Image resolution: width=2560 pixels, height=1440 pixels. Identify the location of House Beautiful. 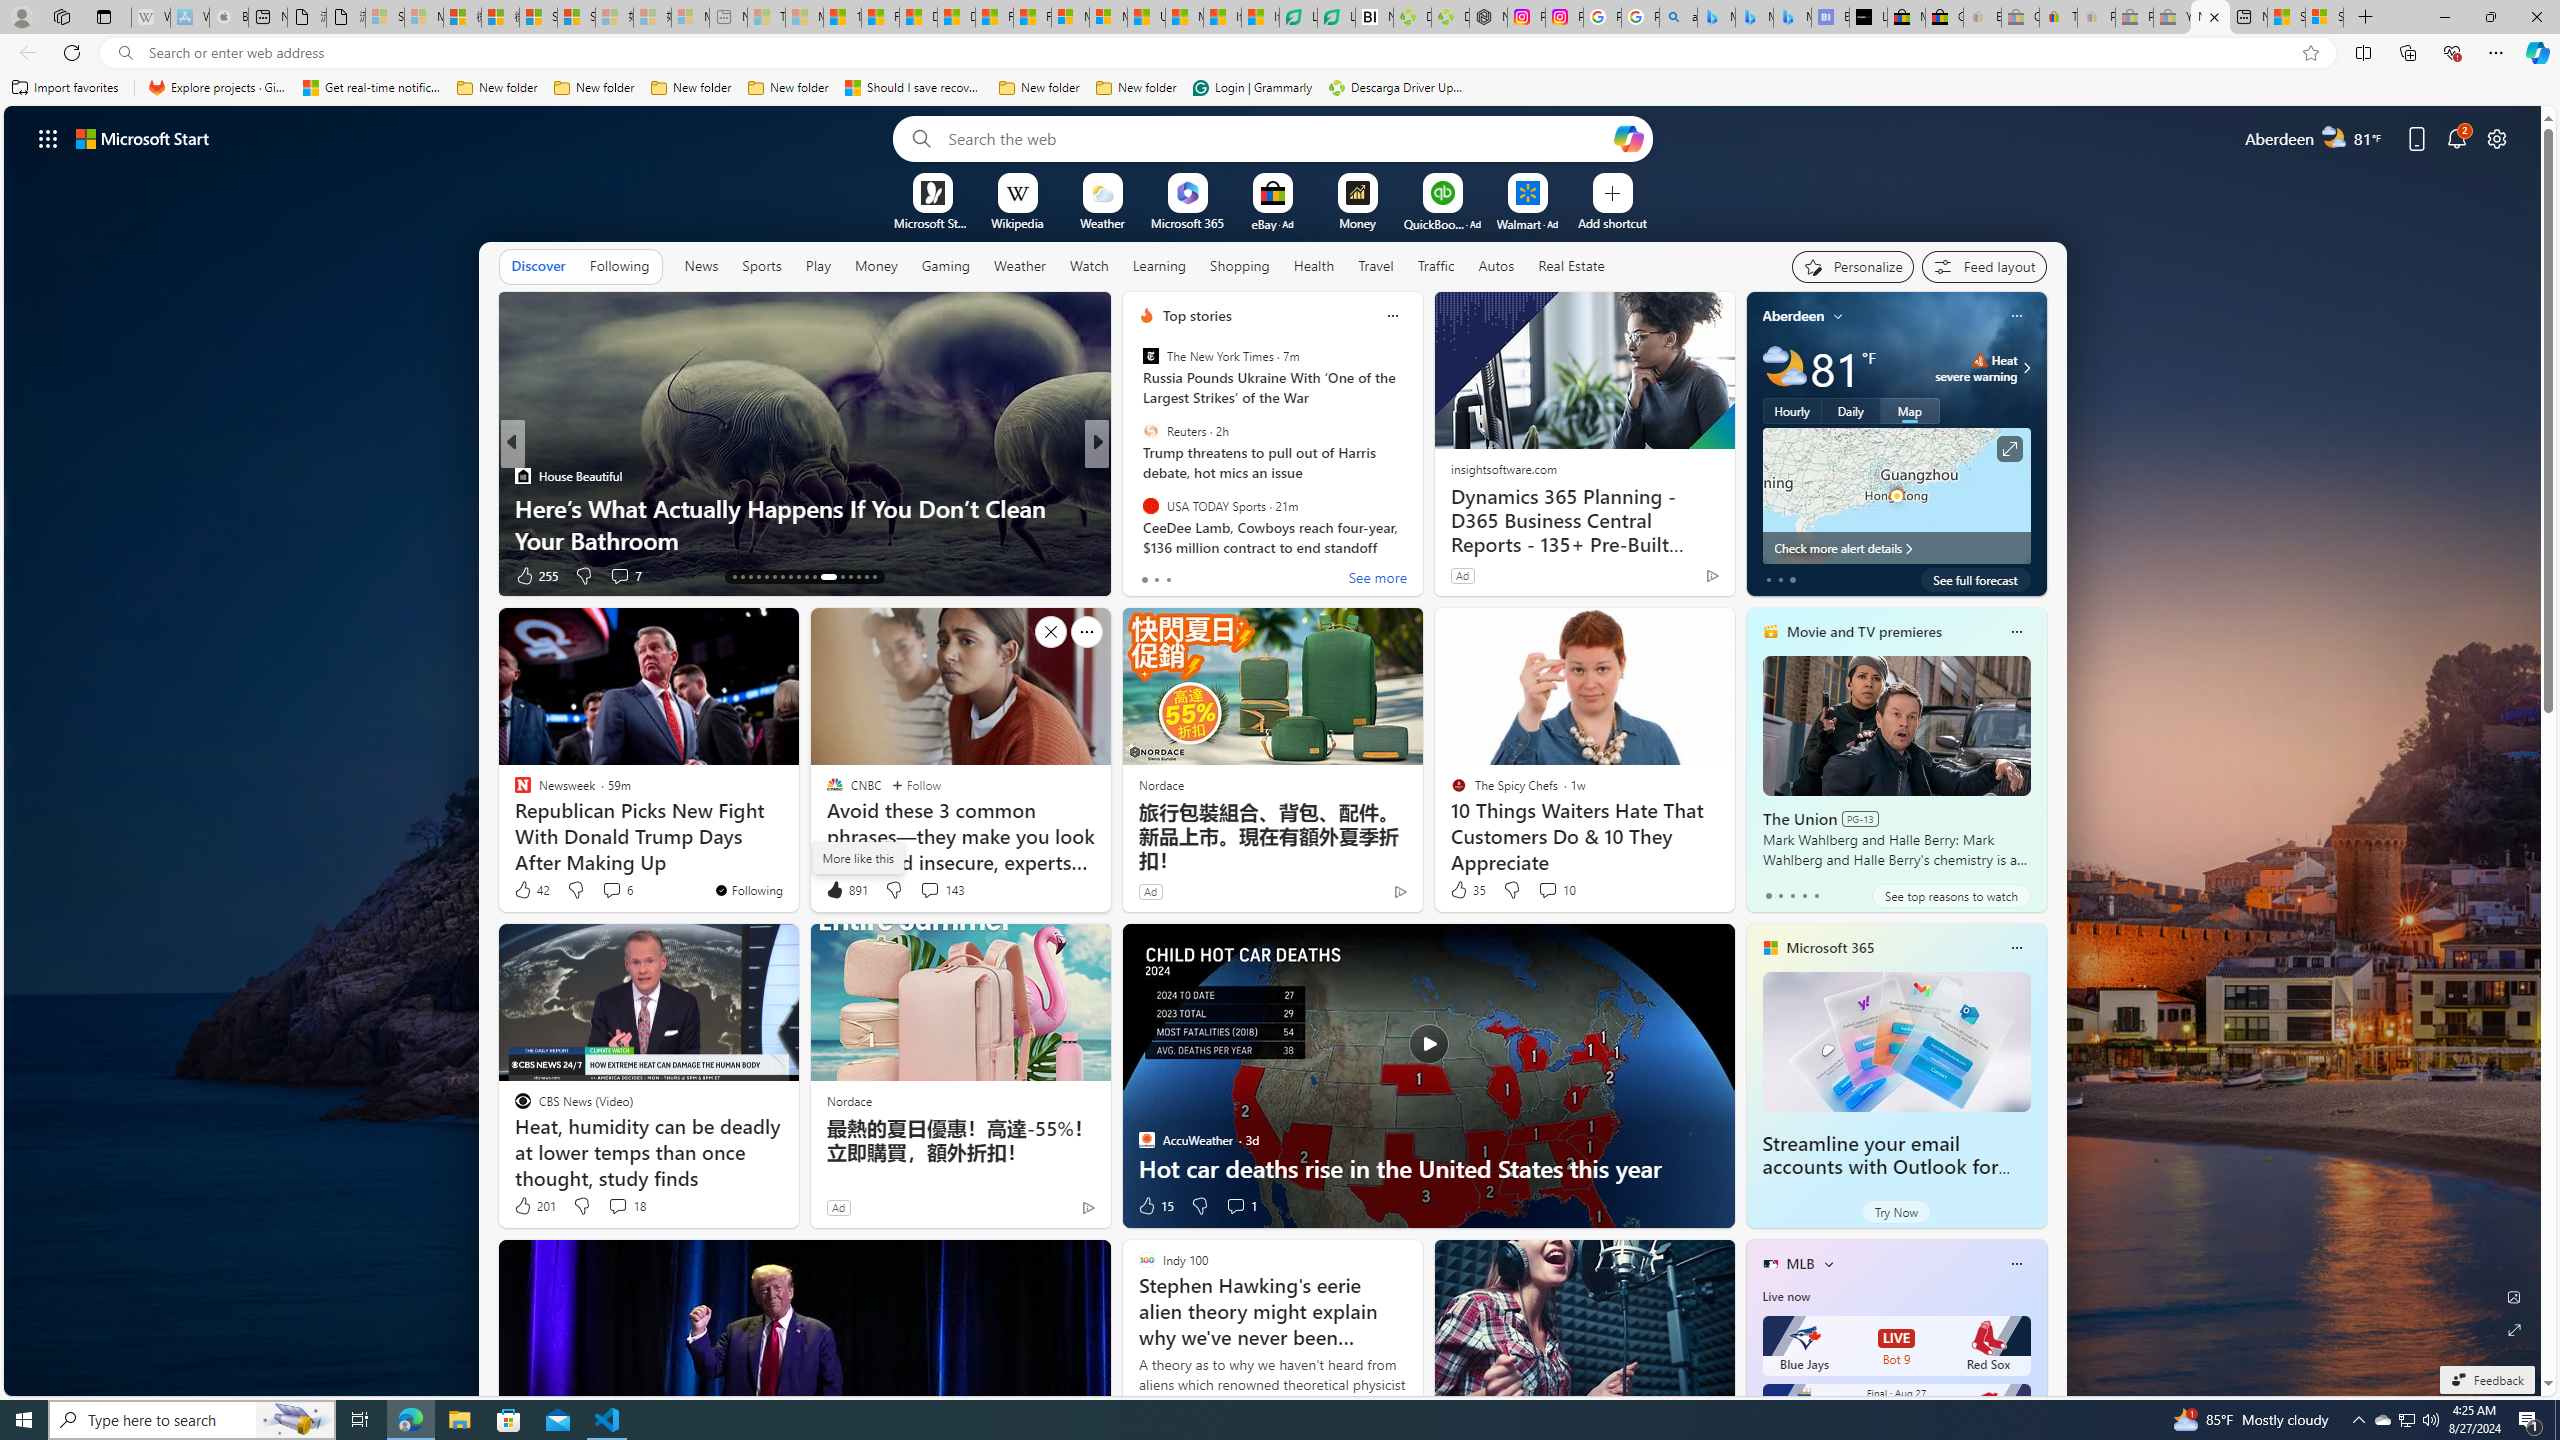
(522, 476).